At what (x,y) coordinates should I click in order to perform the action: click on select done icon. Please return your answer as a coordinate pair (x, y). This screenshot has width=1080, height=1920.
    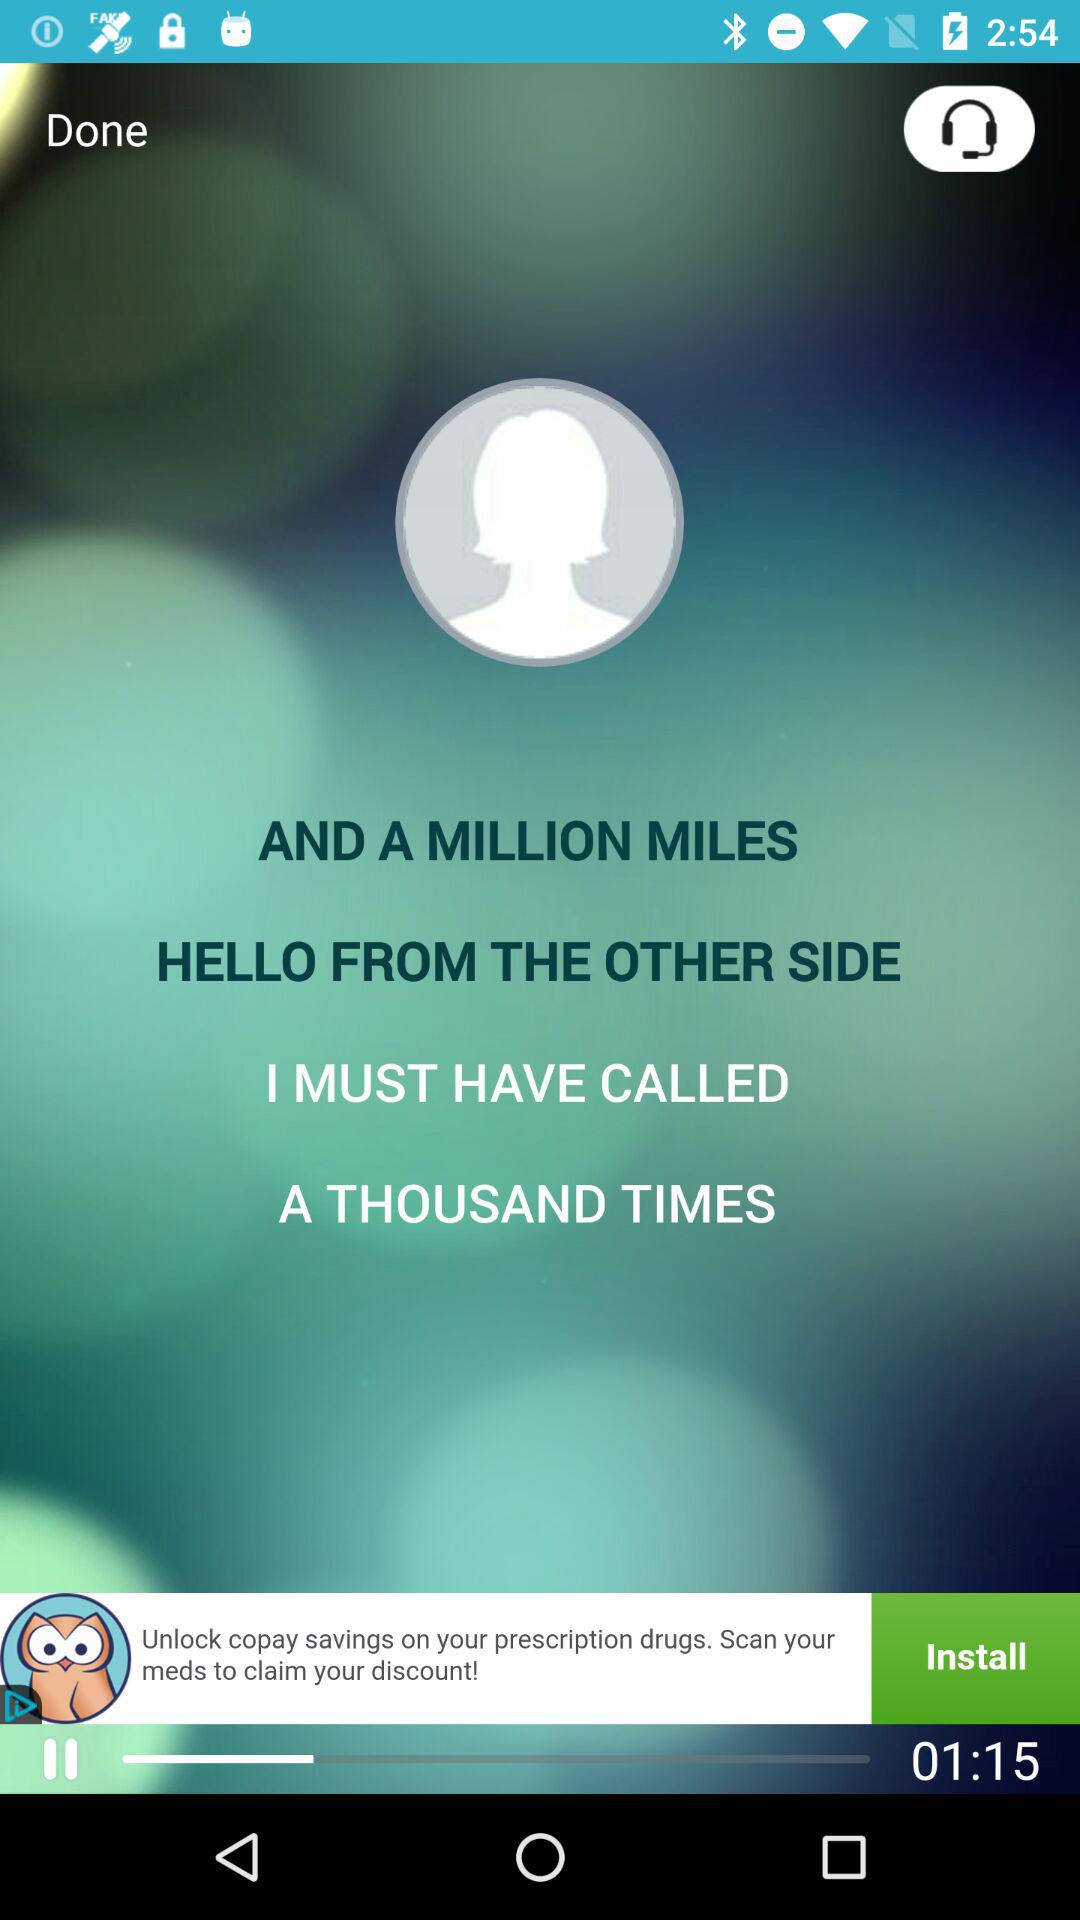
    Looking at the image, I should click on (96, 128).